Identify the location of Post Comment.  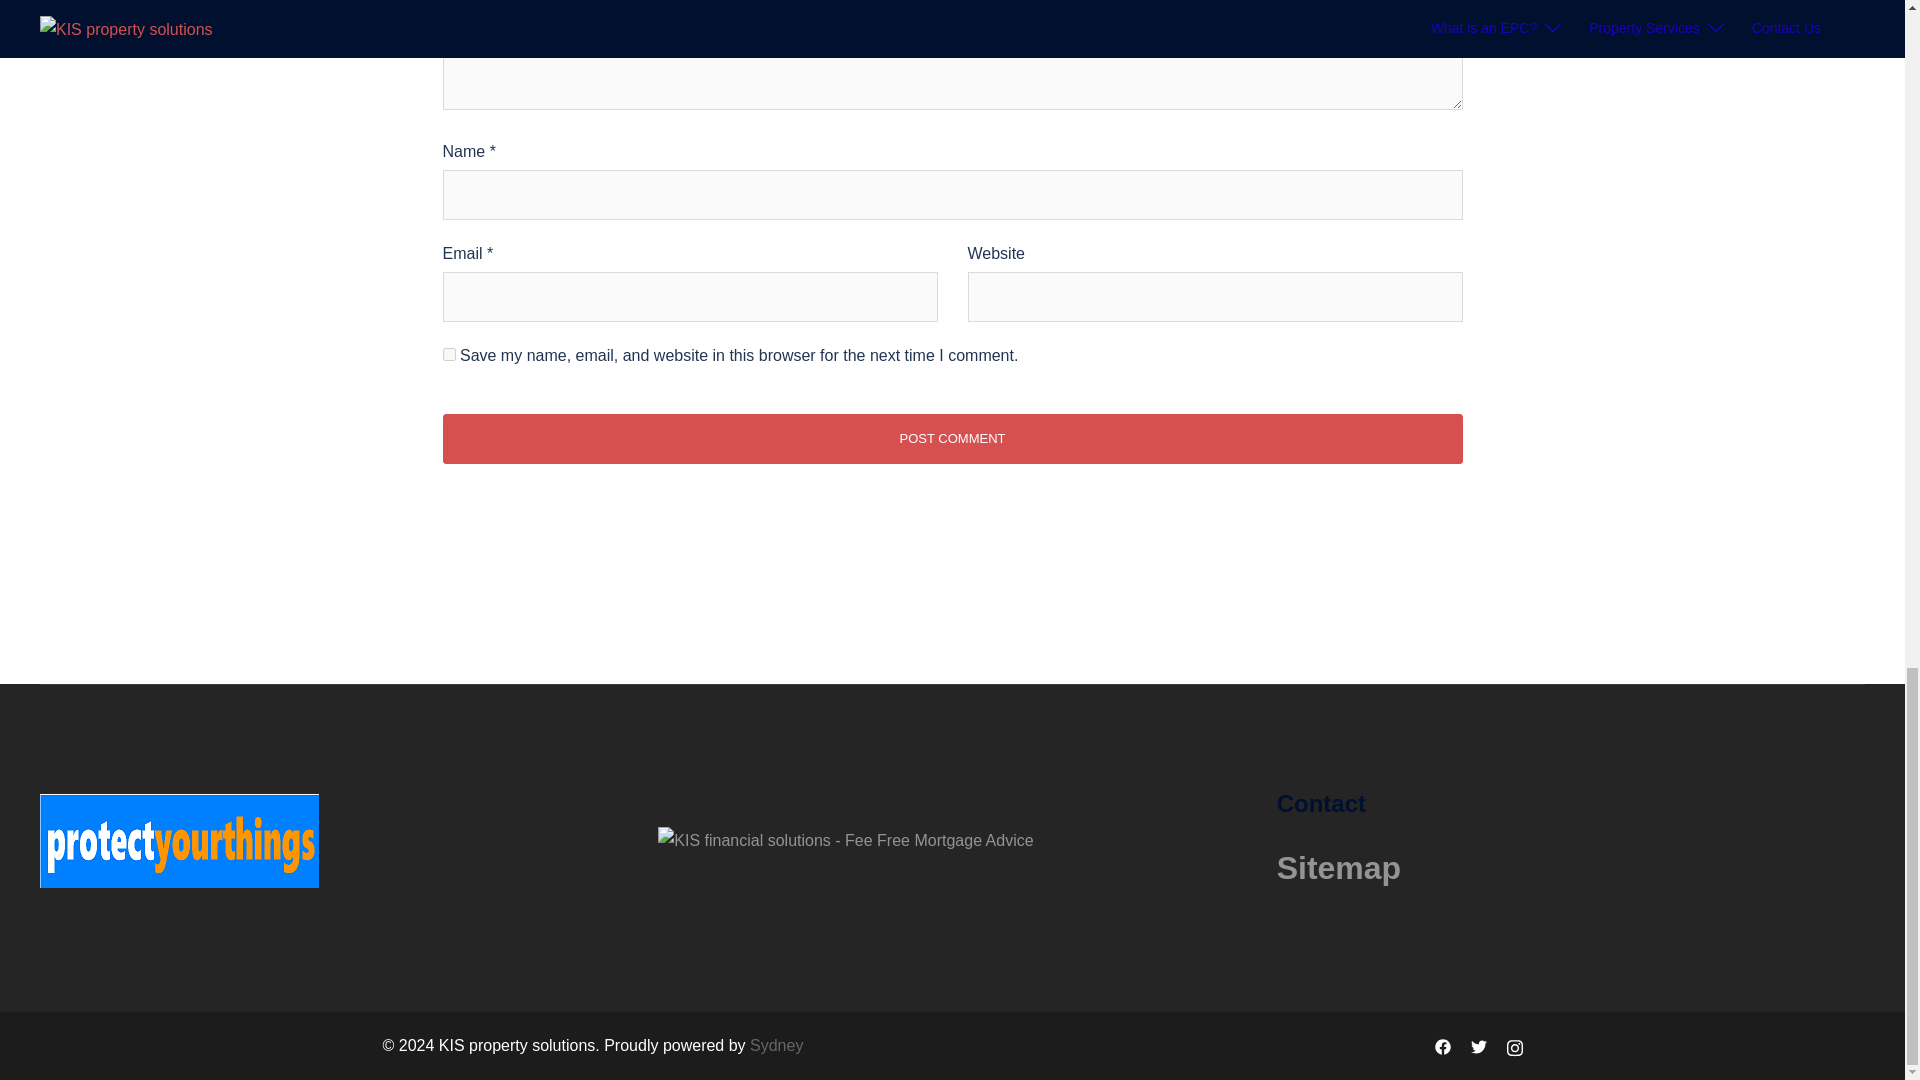
(951, 438).